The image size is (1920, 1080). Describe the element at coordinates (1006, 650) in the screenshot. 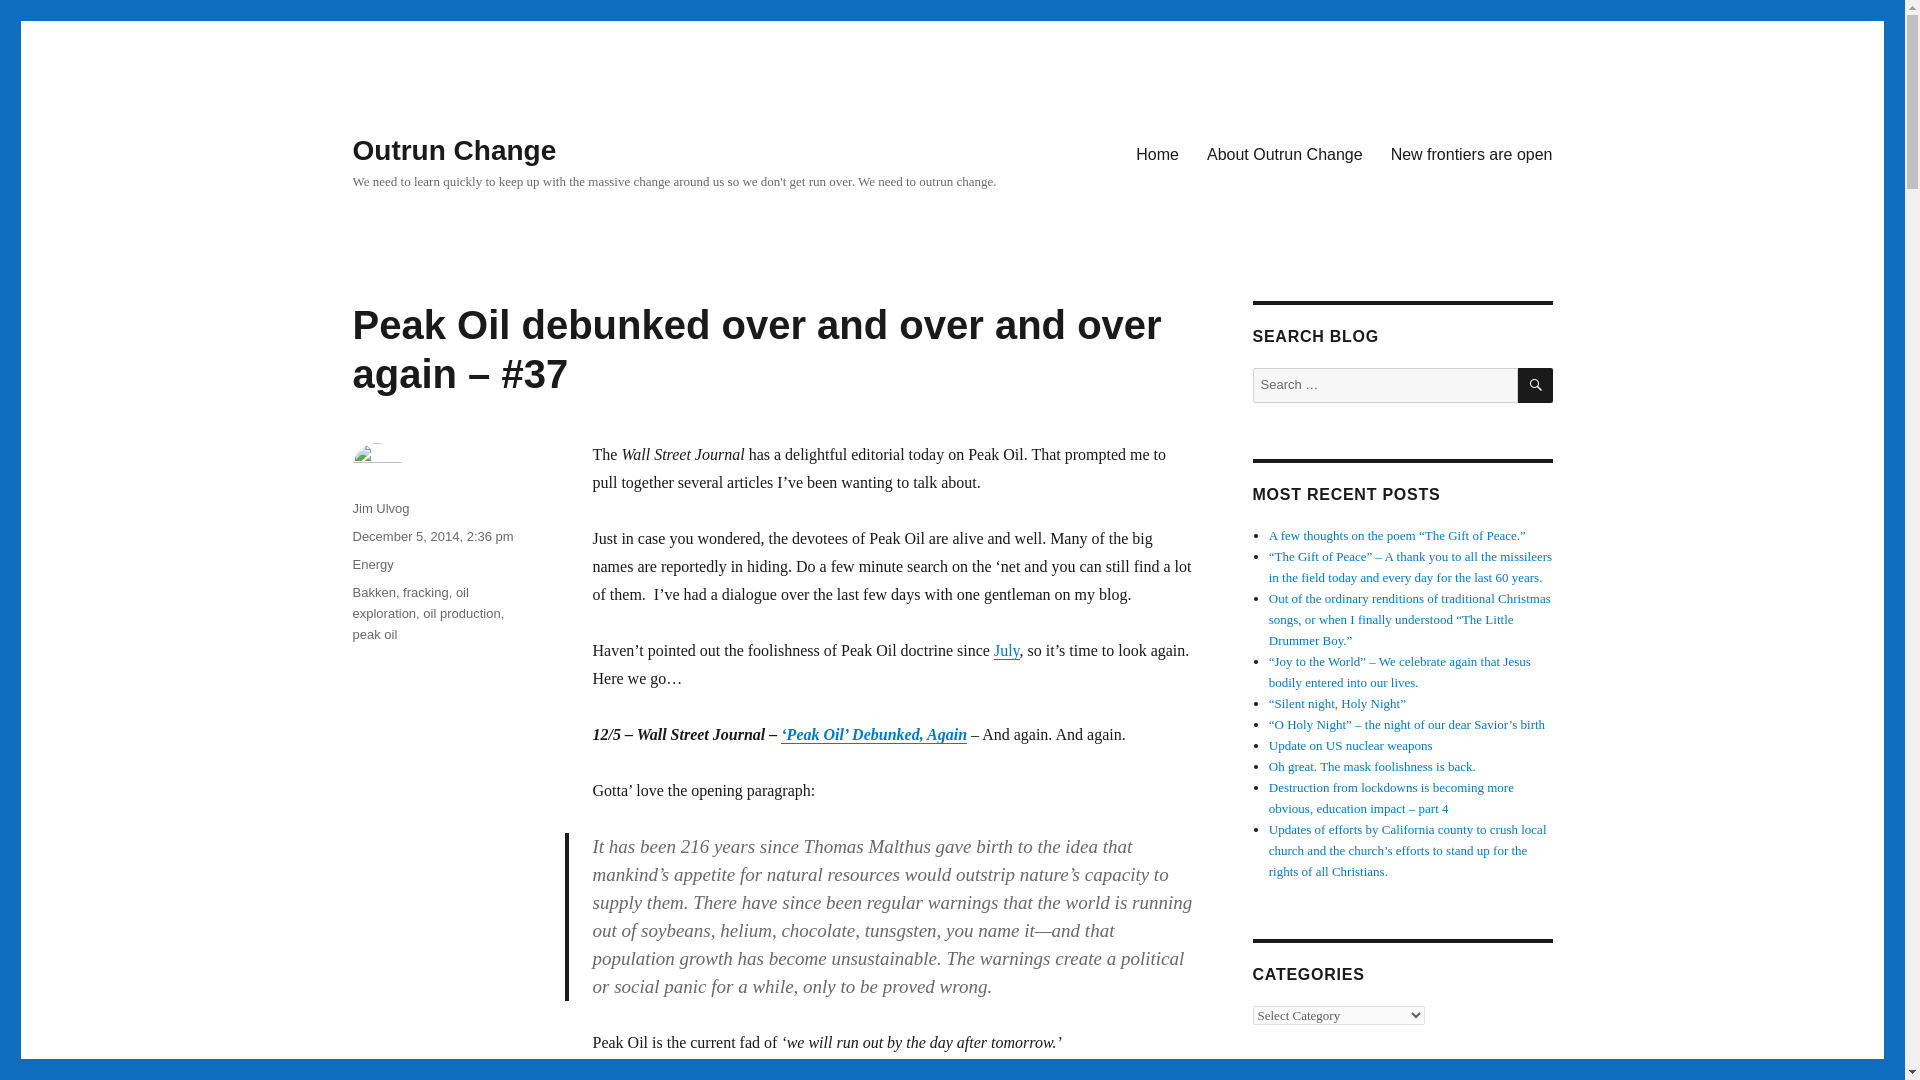

I see `July` at that location.